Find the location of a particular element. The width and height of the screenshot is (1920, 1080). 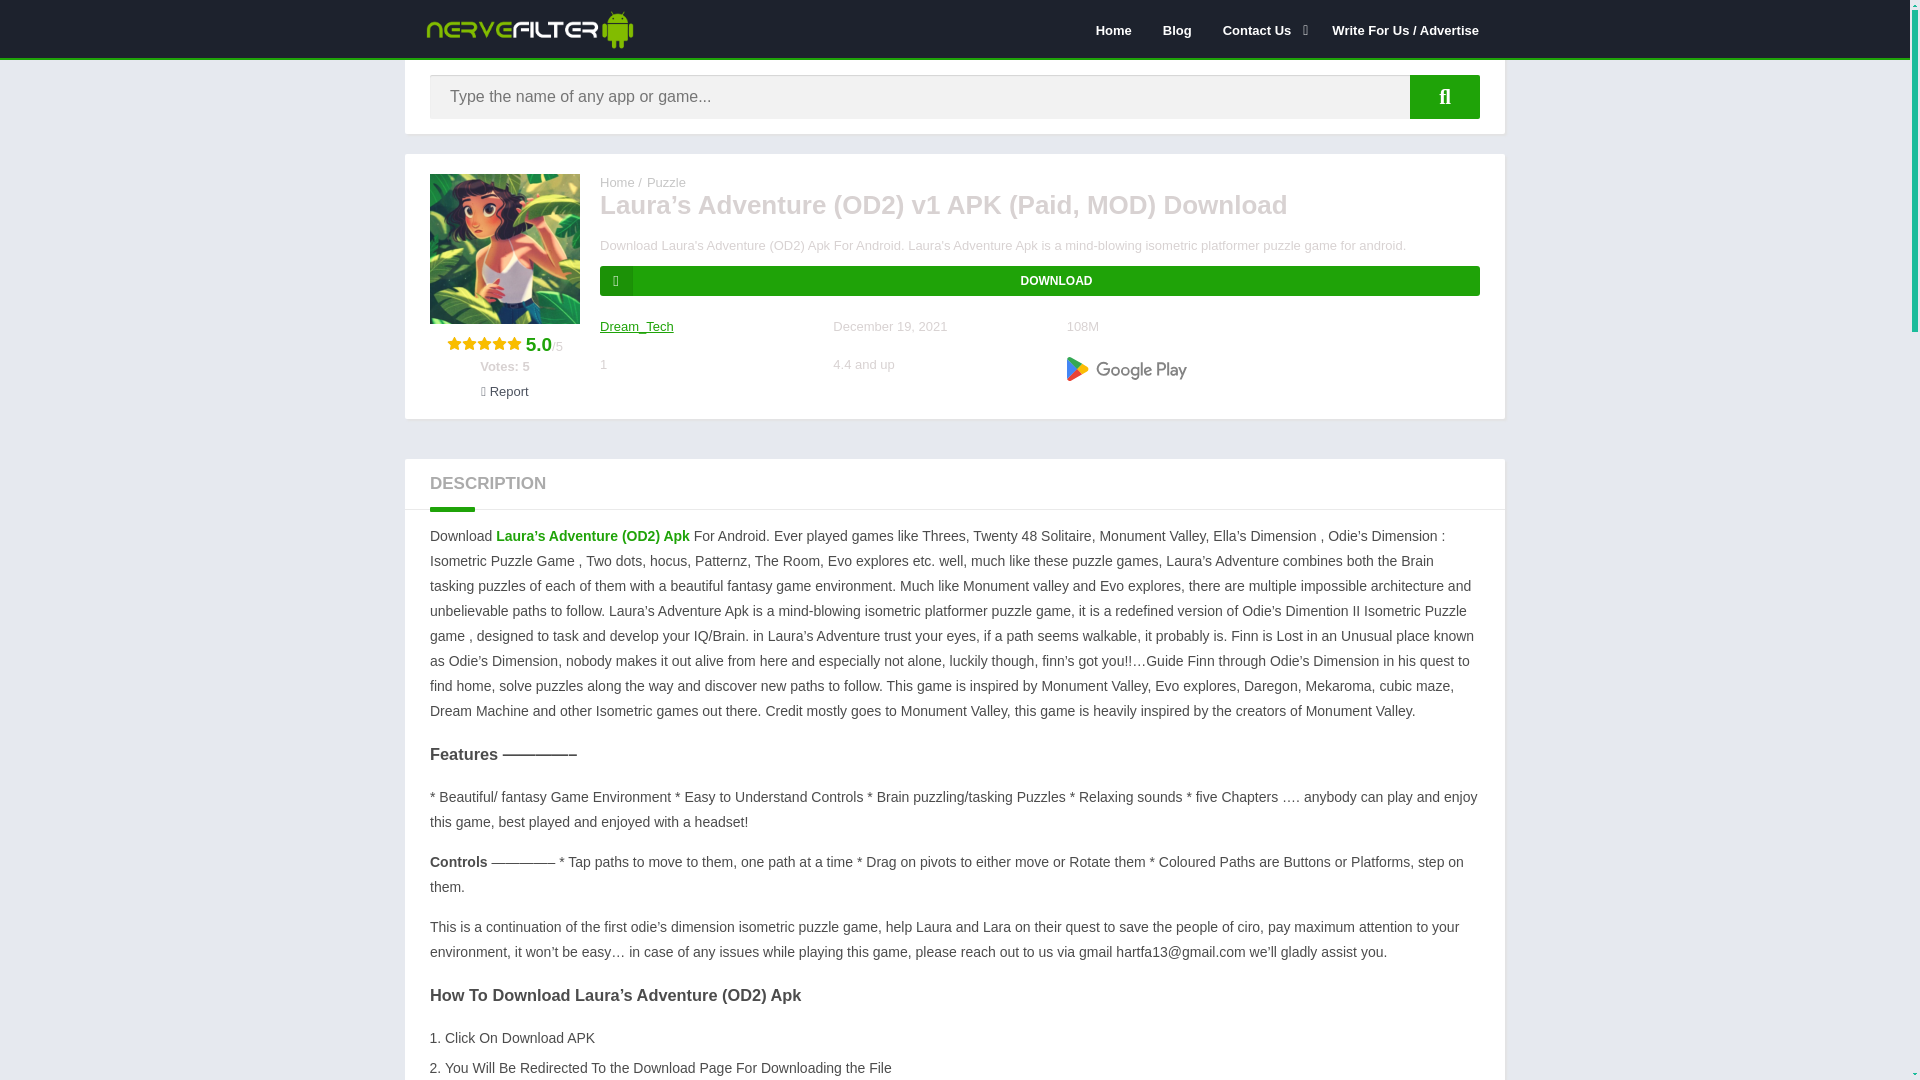

DOWNLOAD is located at coordinates (1040, 280).